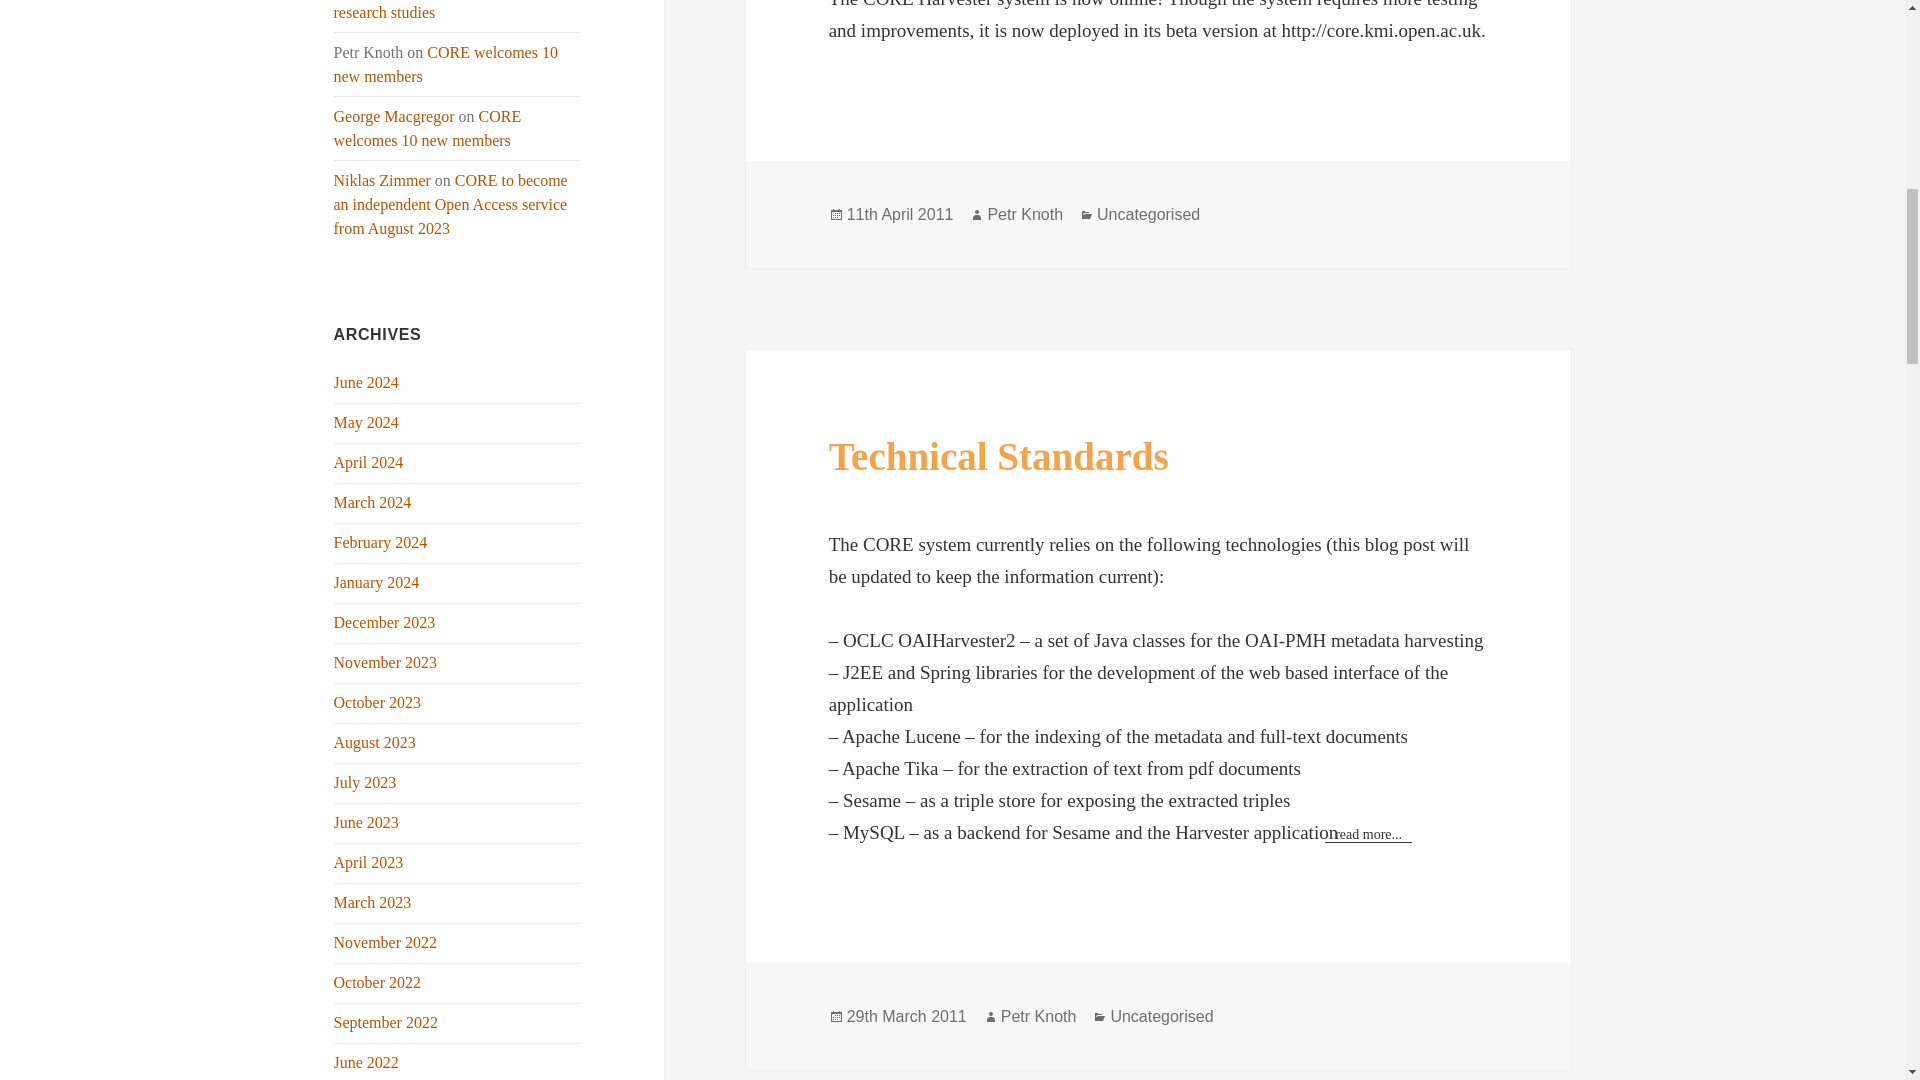 Image resolution: width=1920 pixels, height=1080 pixels. I want to click on June 2022, so click(366, 1062).